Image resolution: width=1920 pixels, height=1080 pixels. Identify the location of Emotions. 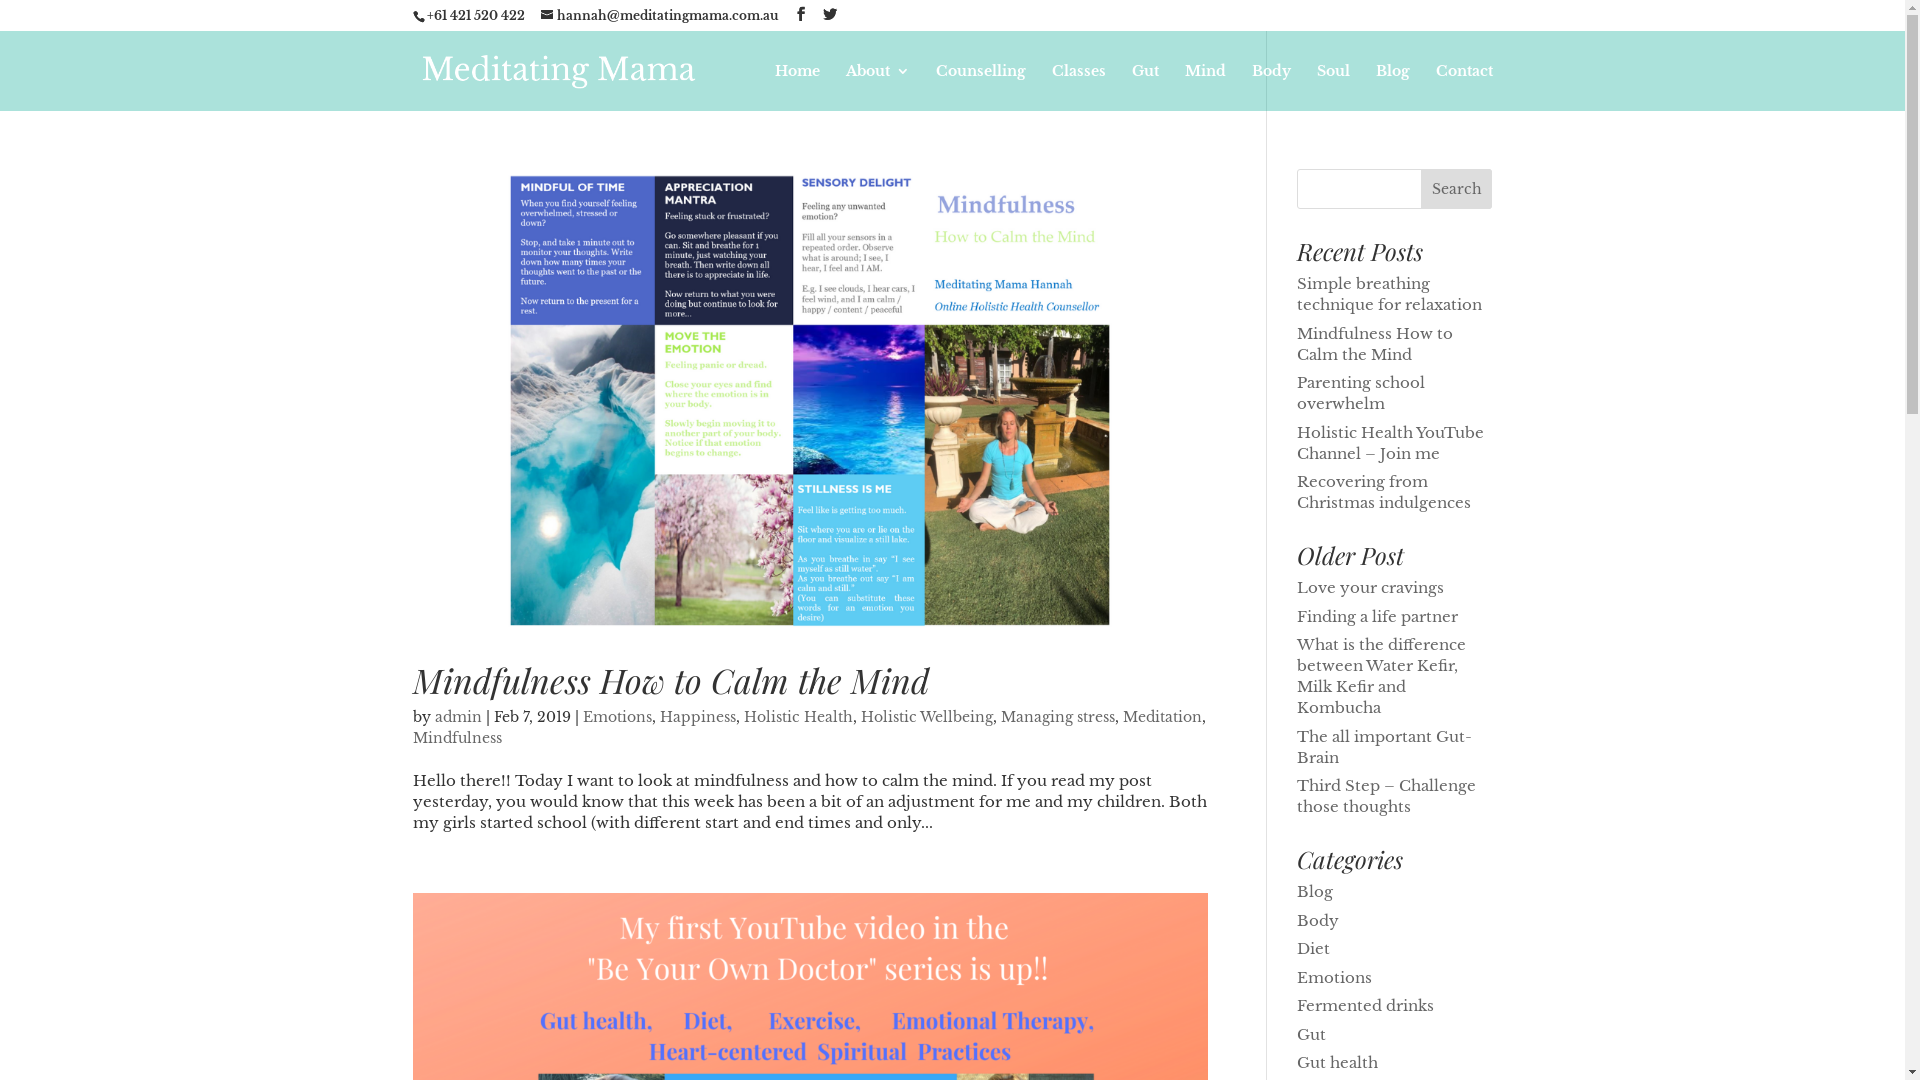
(1334, 978).